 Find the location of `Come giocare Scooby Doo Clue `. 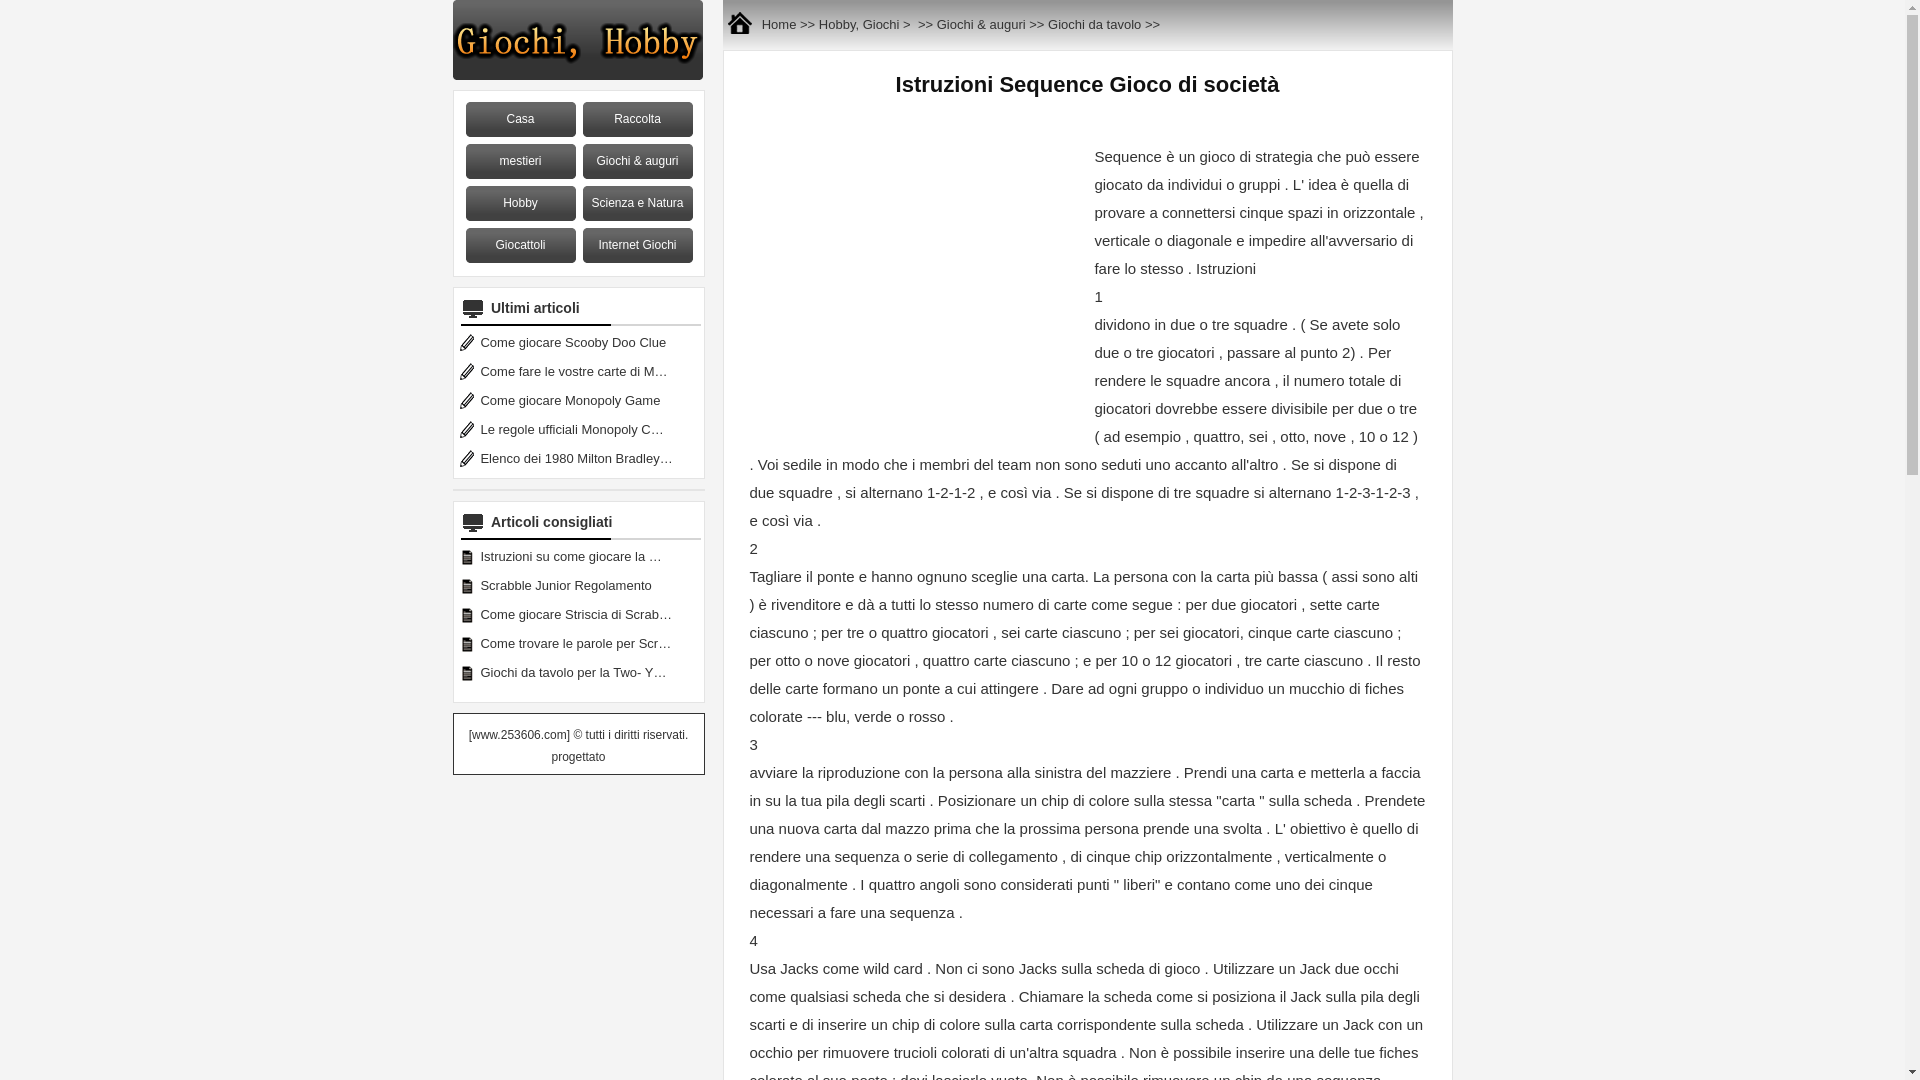

Come giocare Scooby Doo Clue  is located at coordinates (574, 345).